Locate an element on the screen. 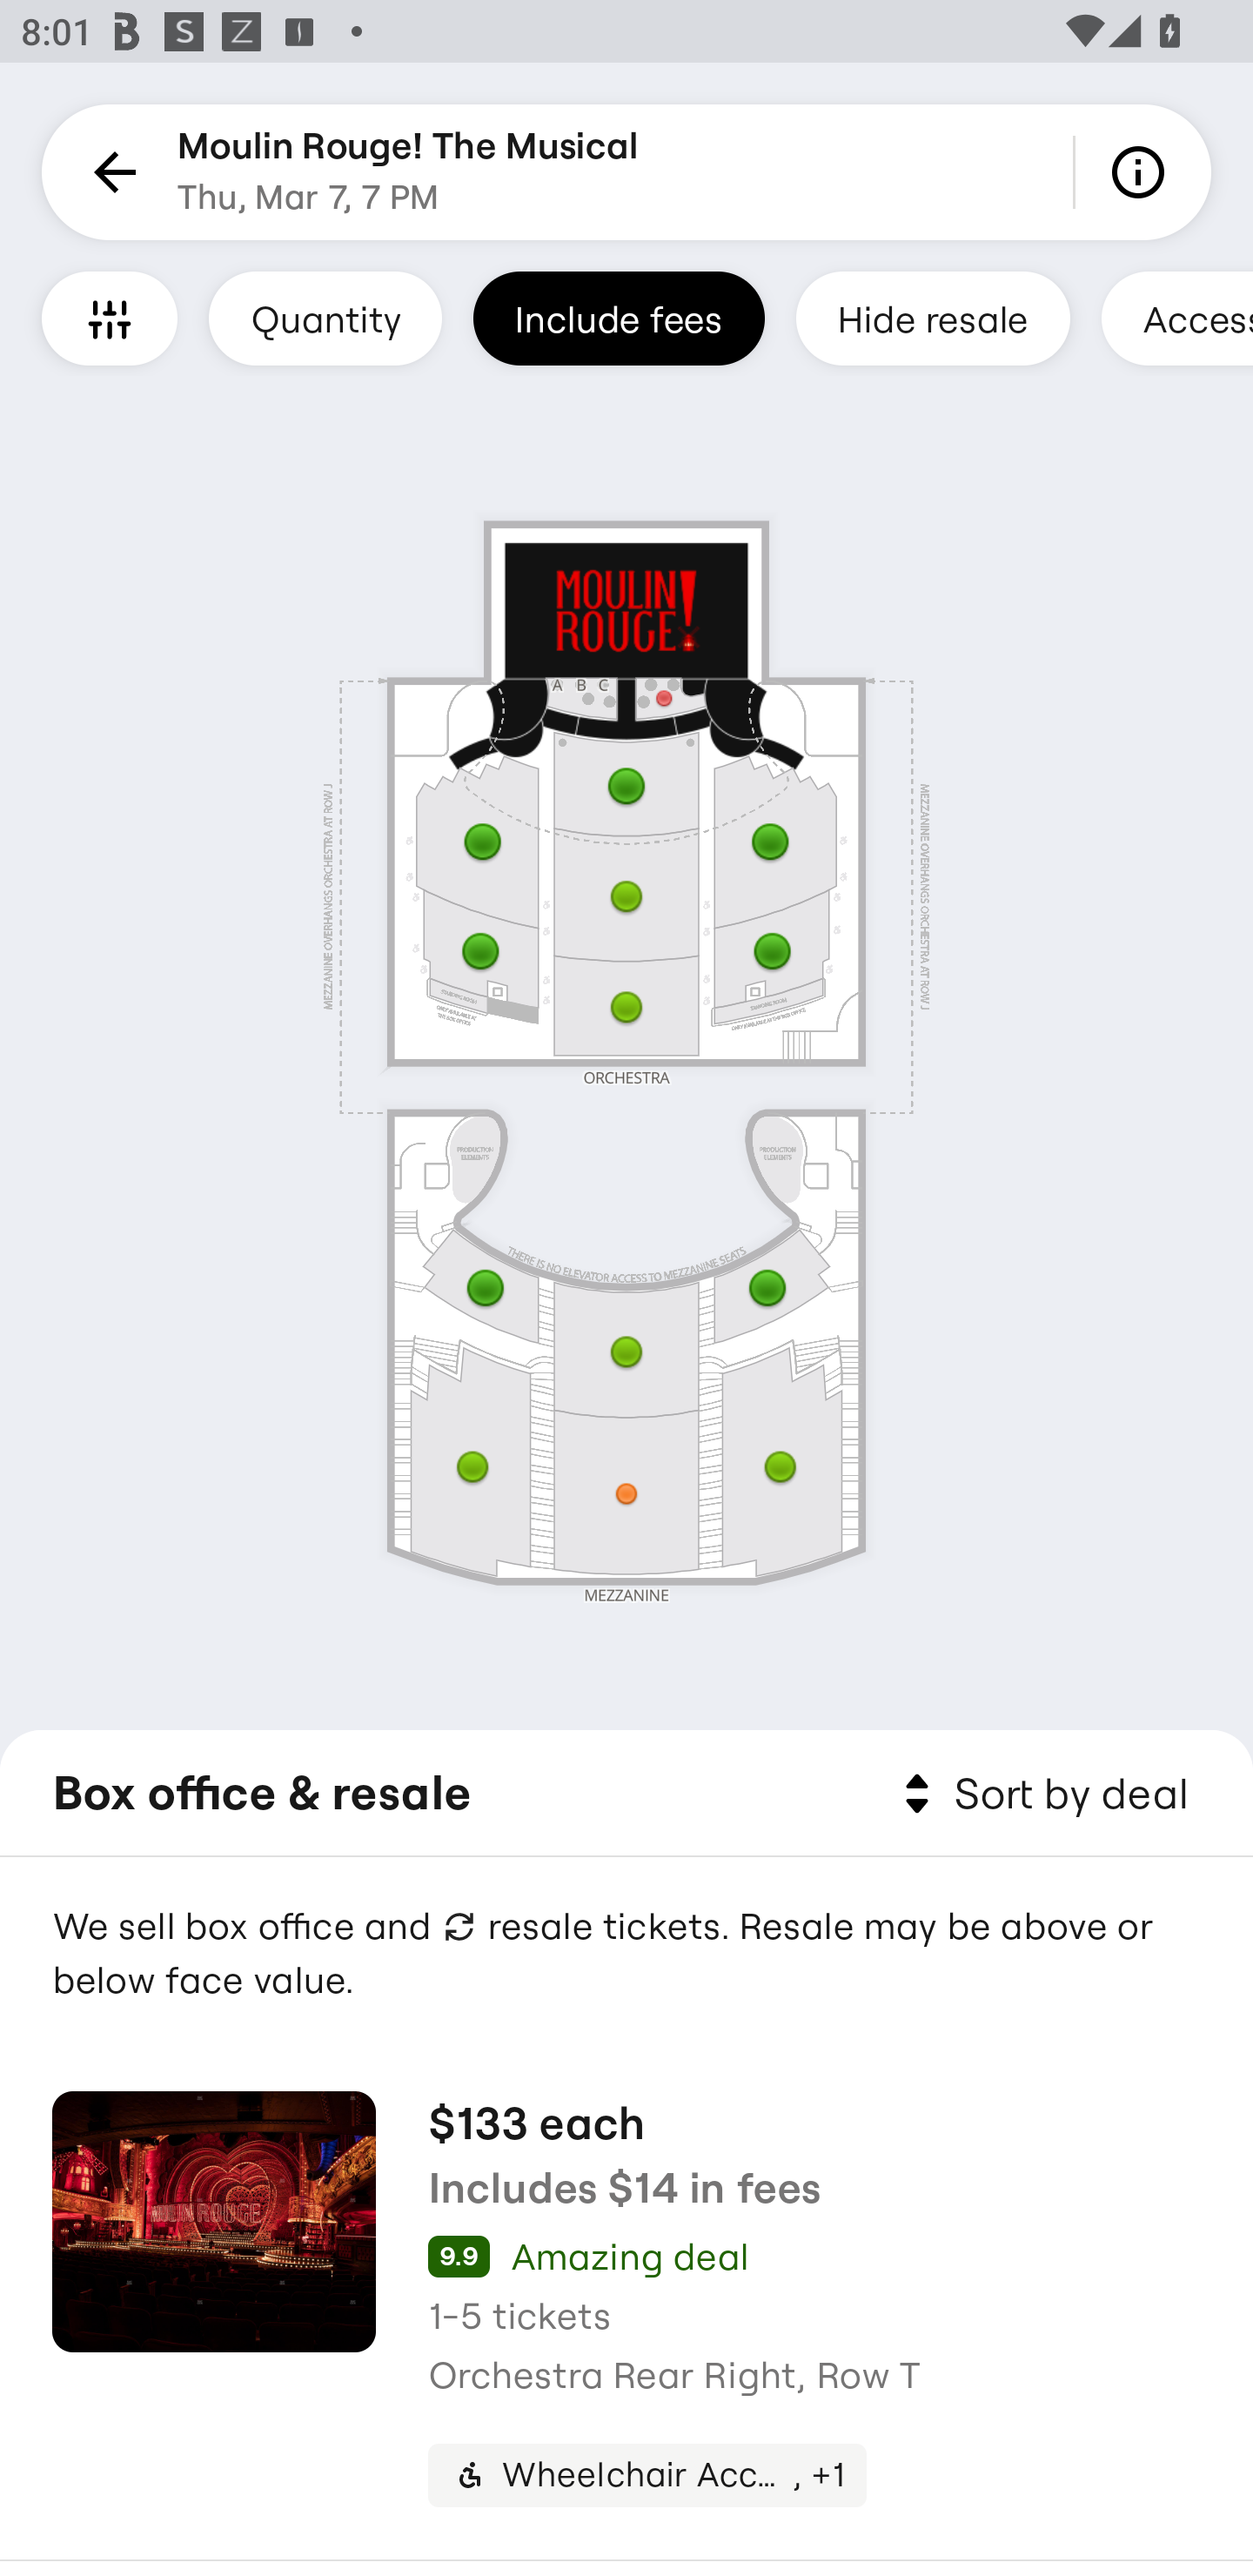  Sort by deal is located at coordinates (1041, 1794).